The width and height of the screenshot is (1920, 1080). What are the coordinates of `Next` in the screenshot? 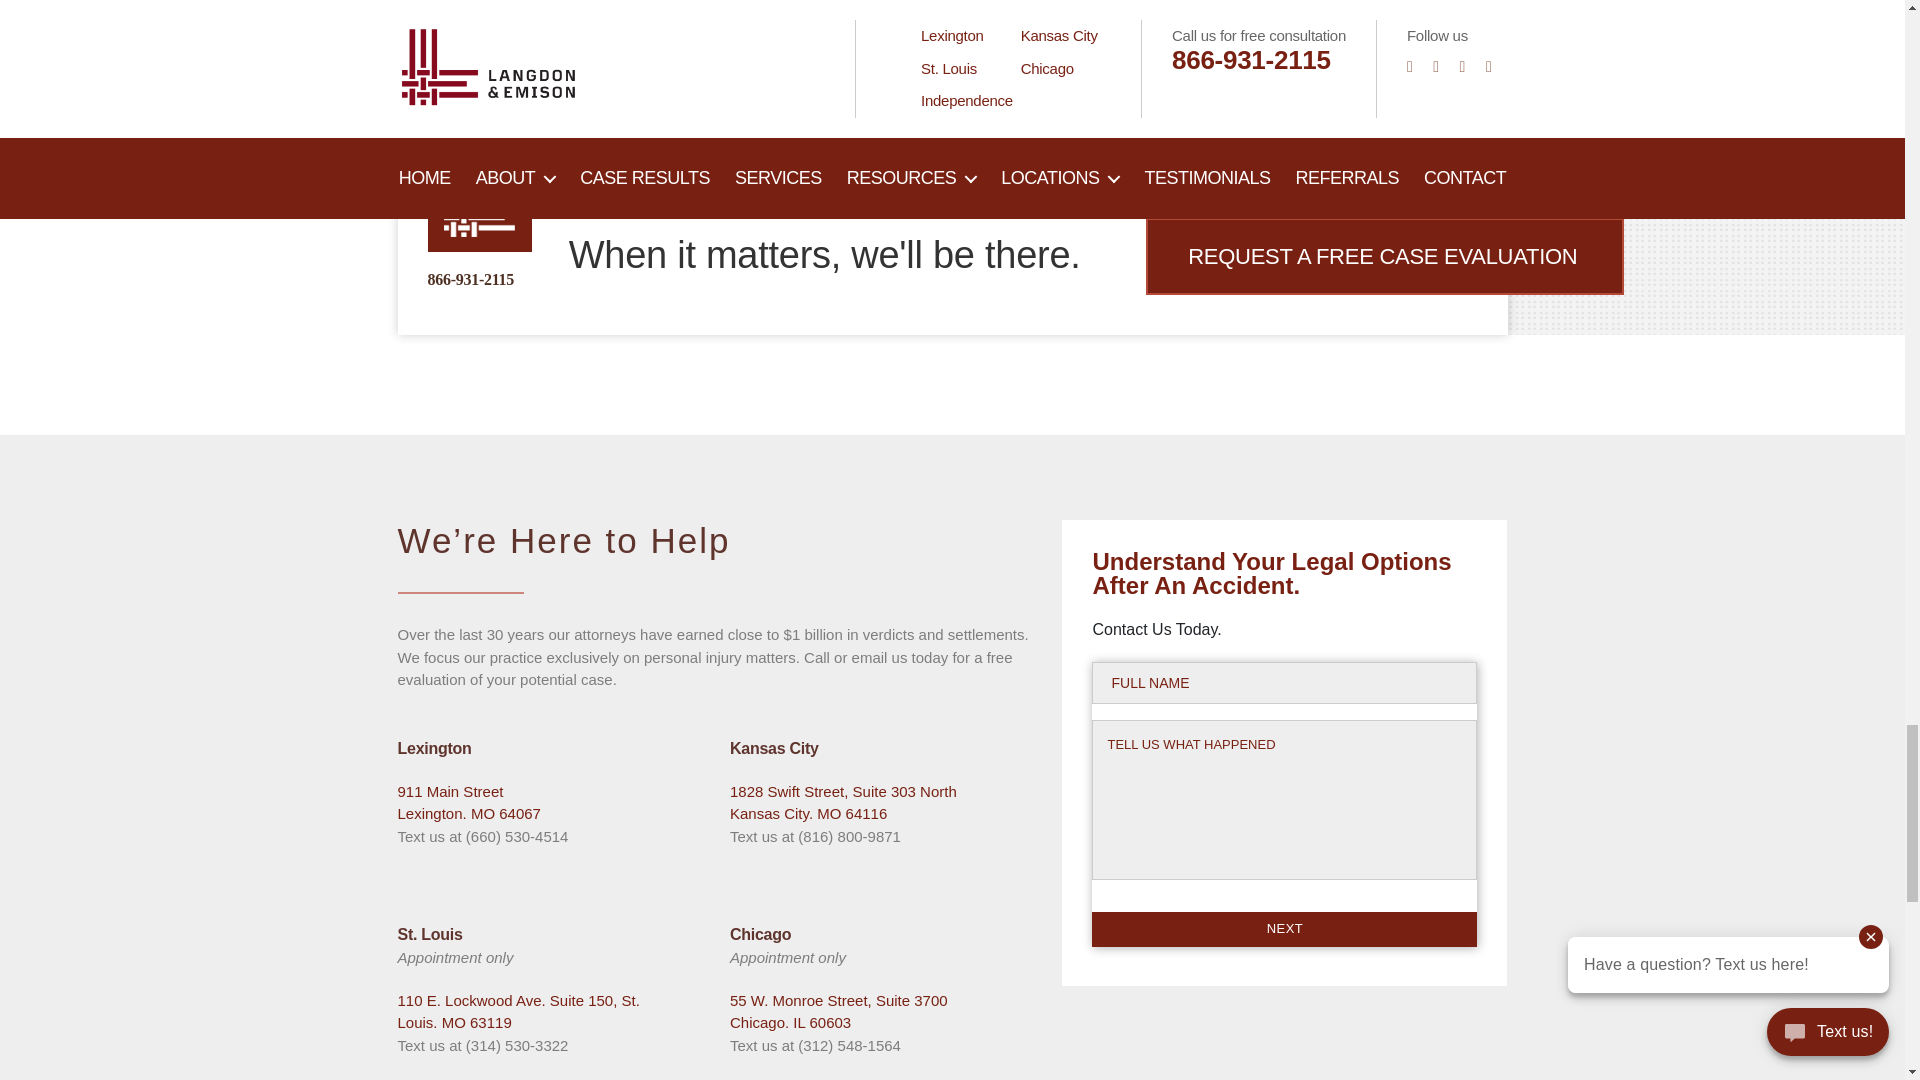 It's located at (1284, 928).